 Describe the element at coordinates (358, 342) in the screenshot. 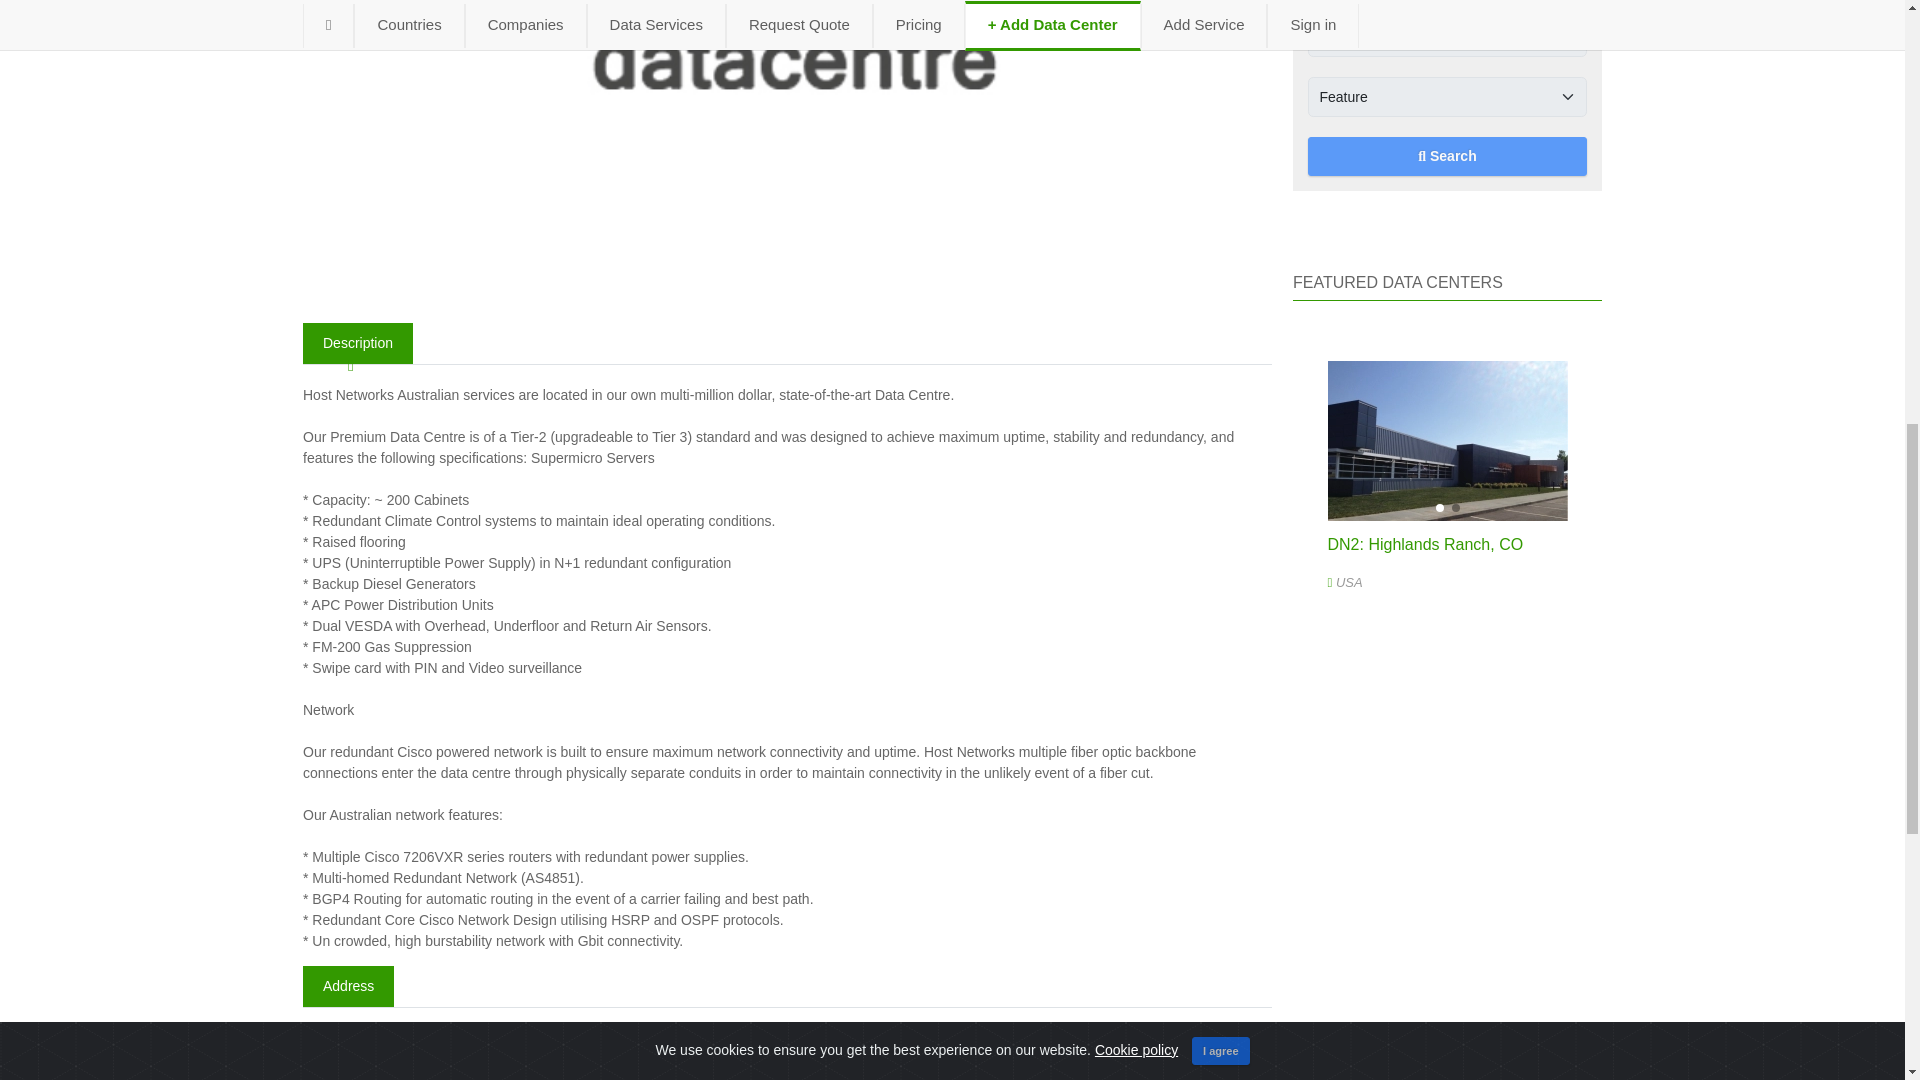

I see `Description` at that location.